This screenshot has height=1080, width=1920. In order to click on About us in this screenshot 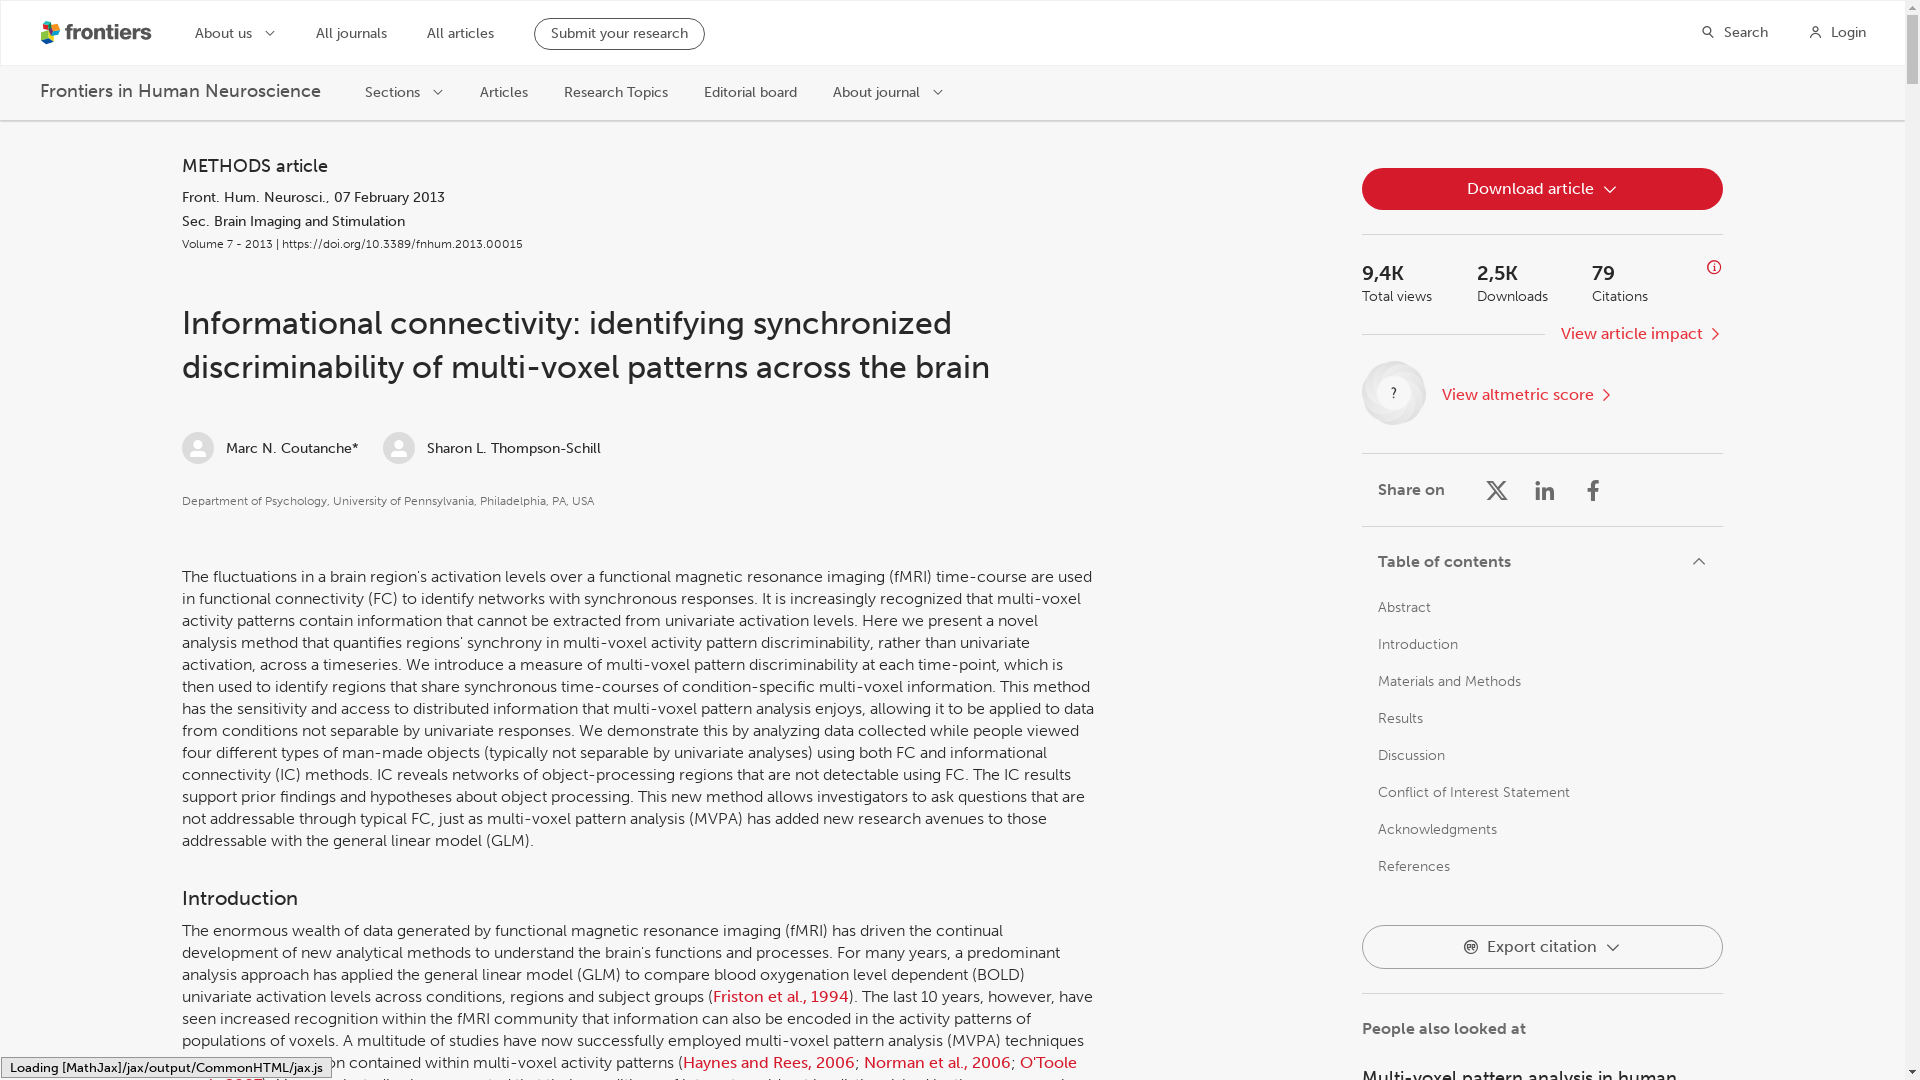, I will do `click(236, 32)`.